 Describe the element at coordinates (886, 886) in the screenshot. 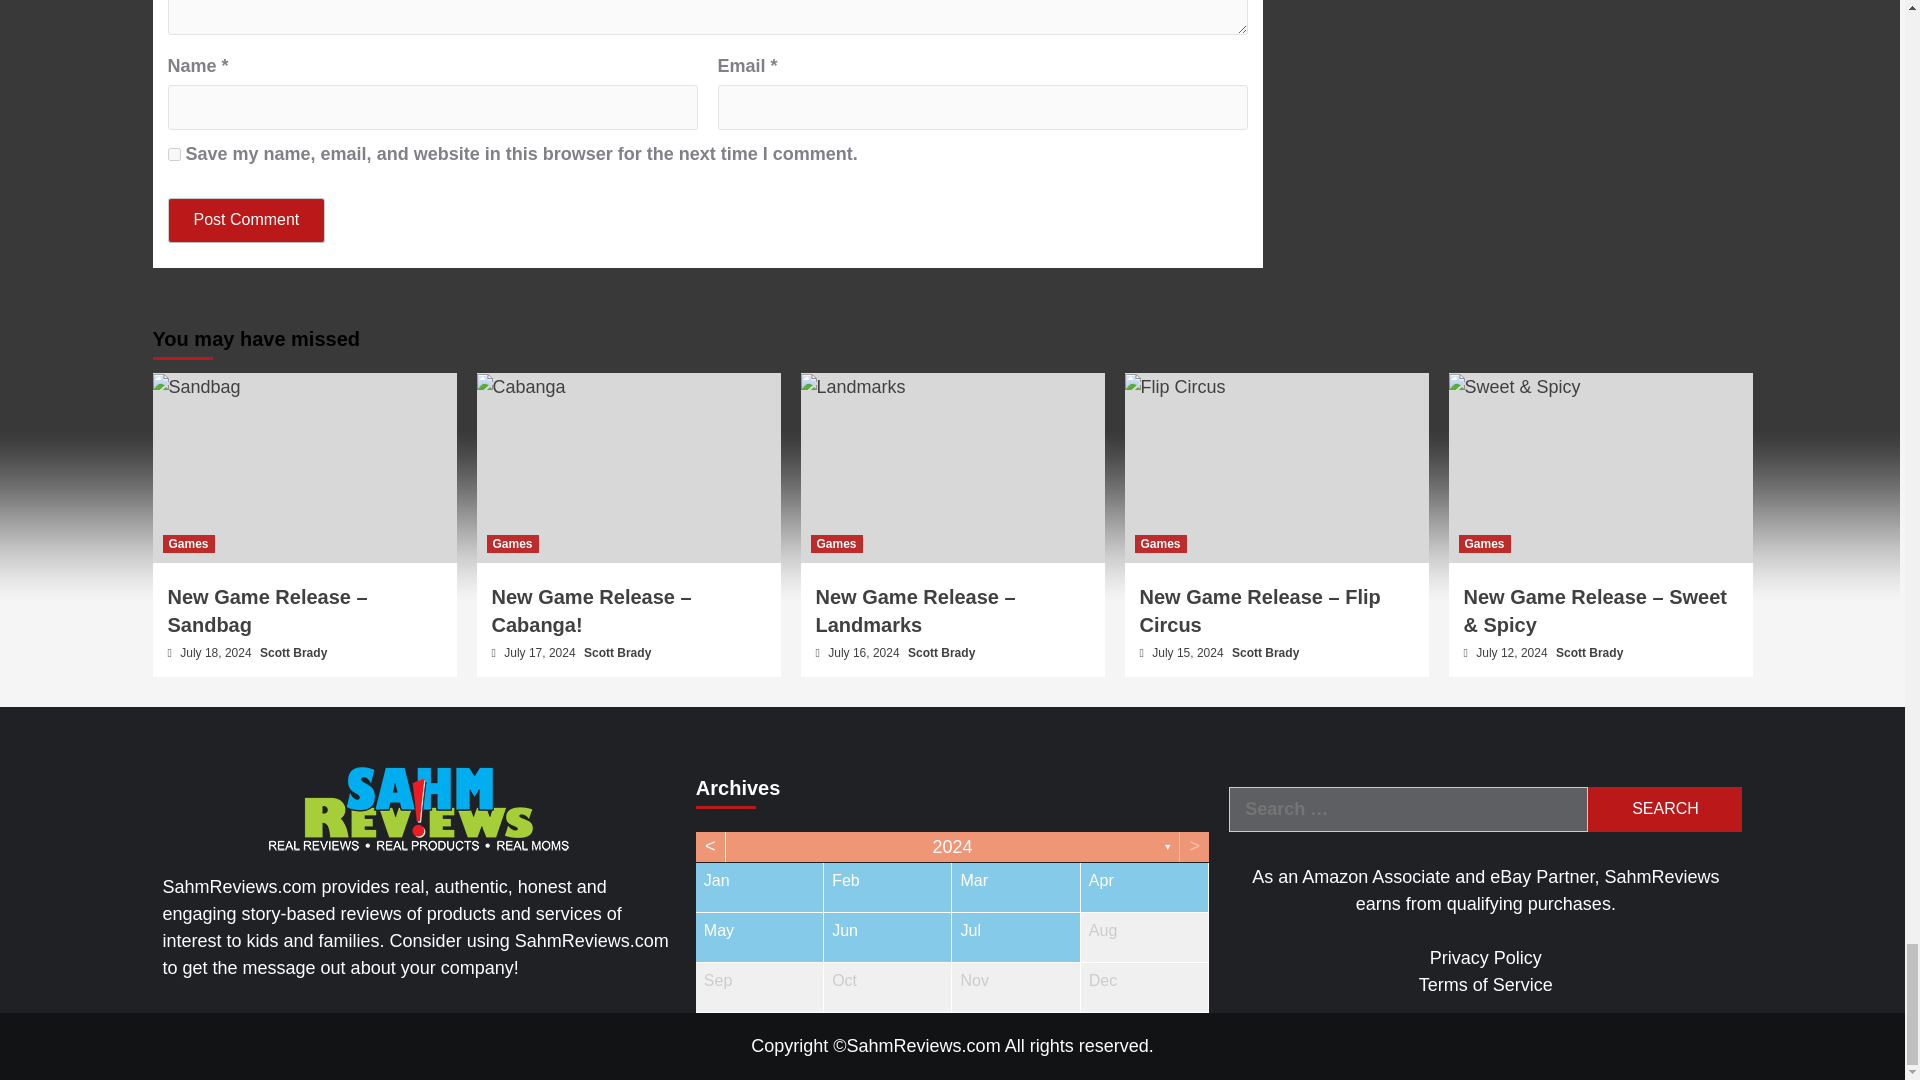

I see `February, 2024` at that location.